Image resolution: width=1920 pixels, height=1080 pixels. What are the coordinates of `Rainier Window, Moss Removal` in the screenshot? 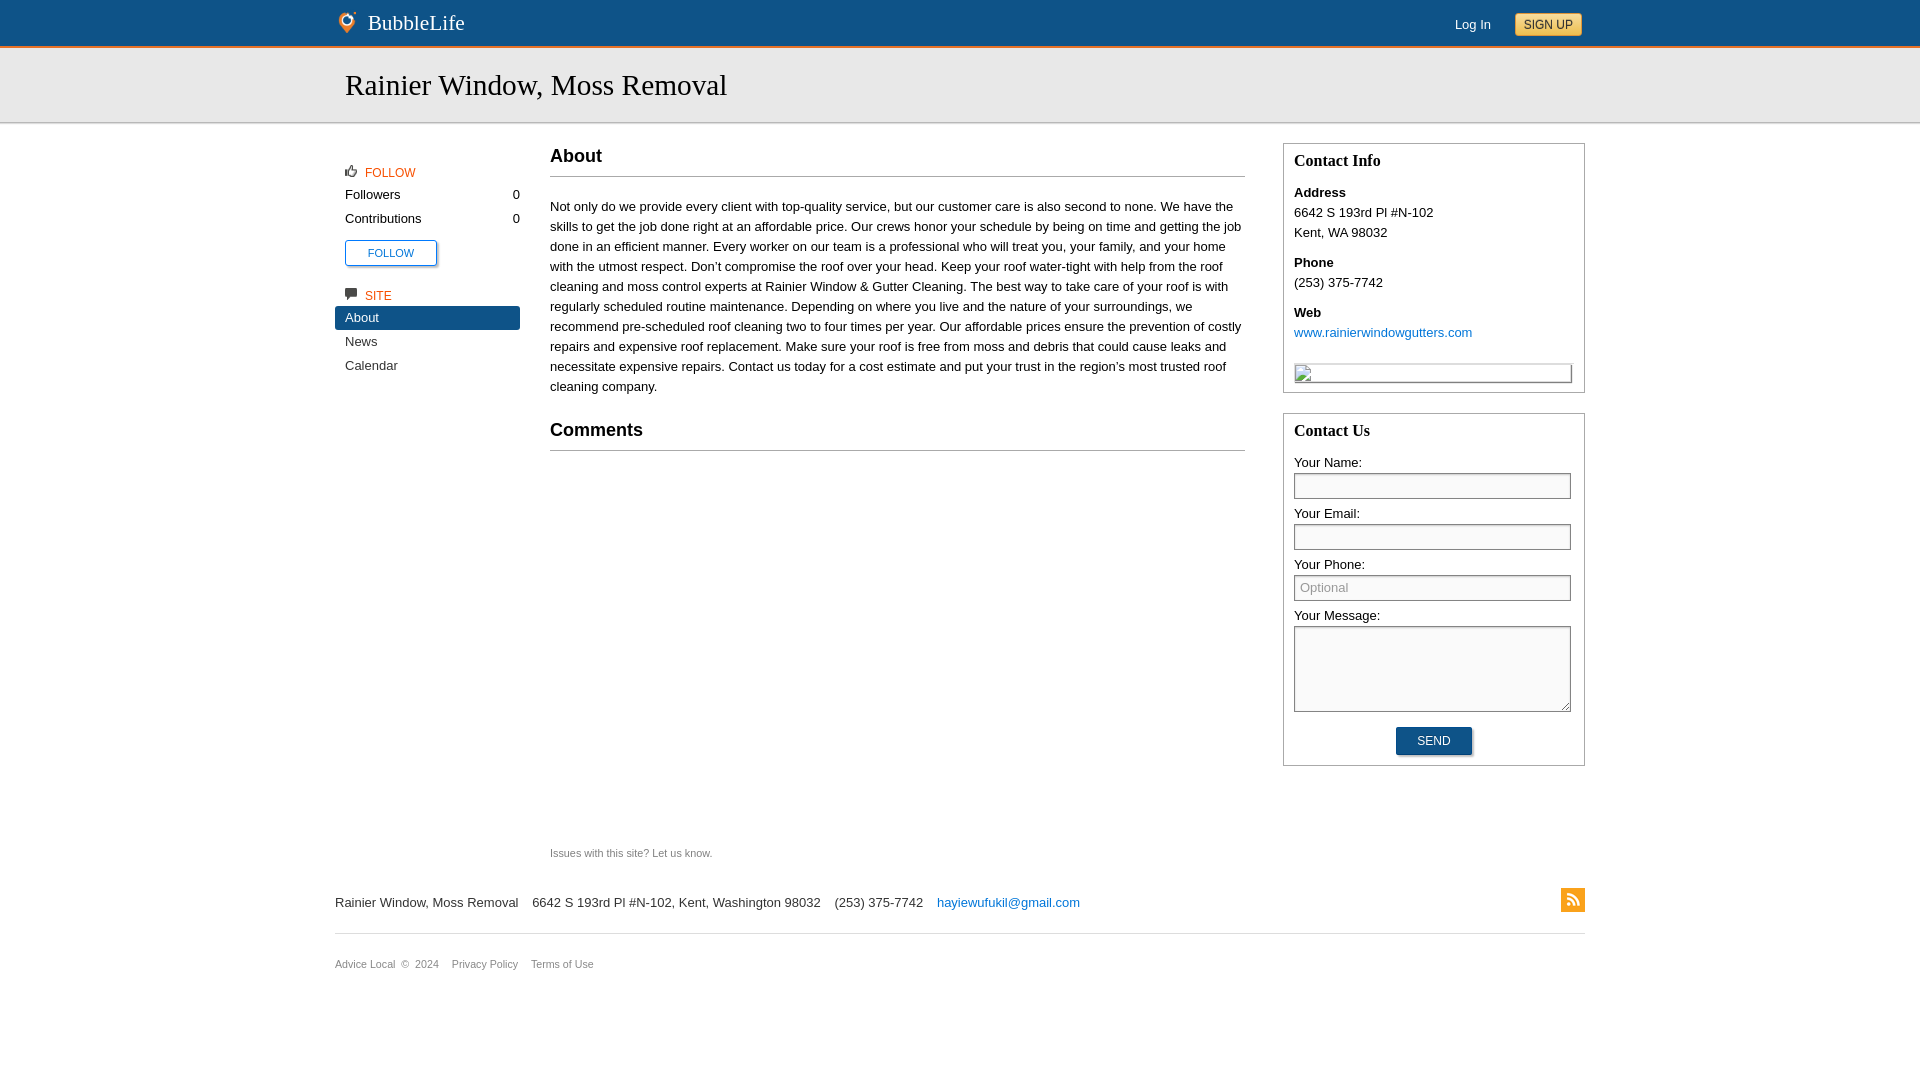 It's located at (536, 84).